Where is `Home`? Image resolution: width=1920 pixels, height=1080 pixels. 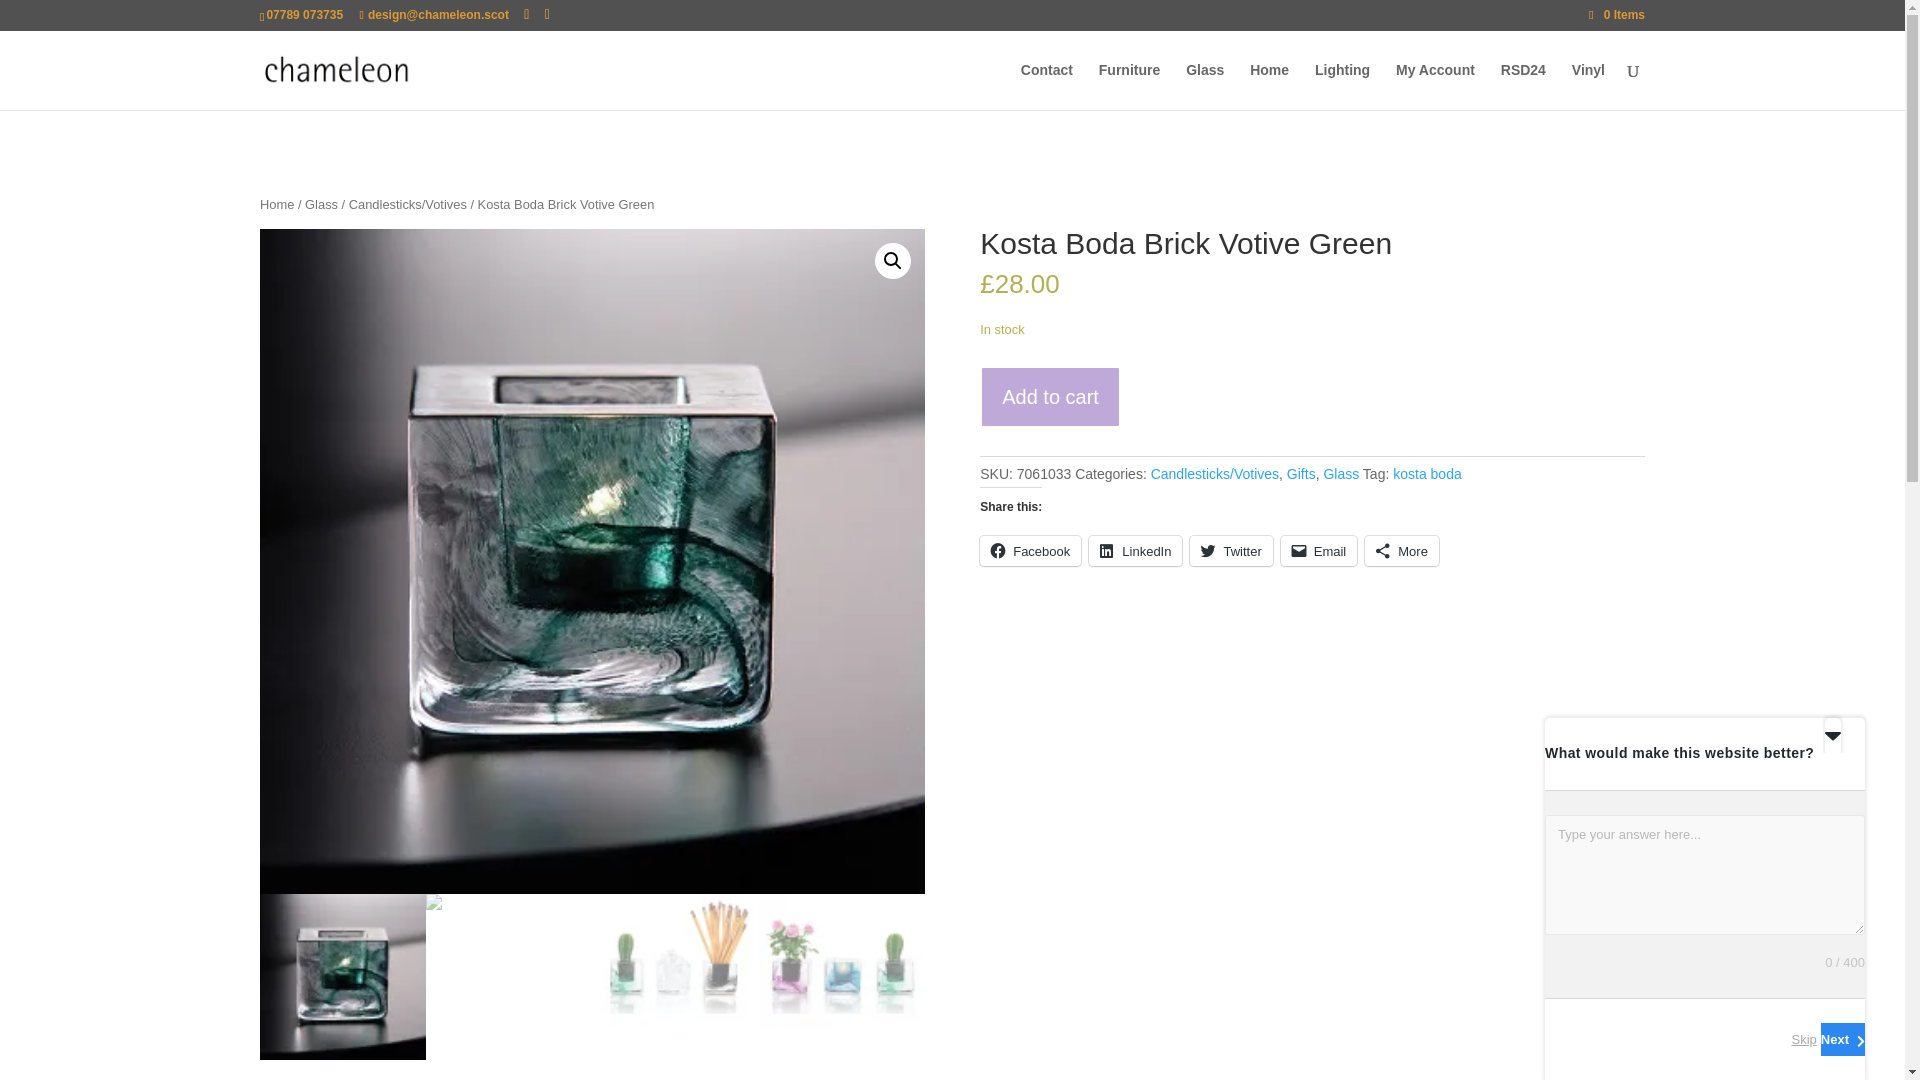 Home is located at coordinates (276, 204).